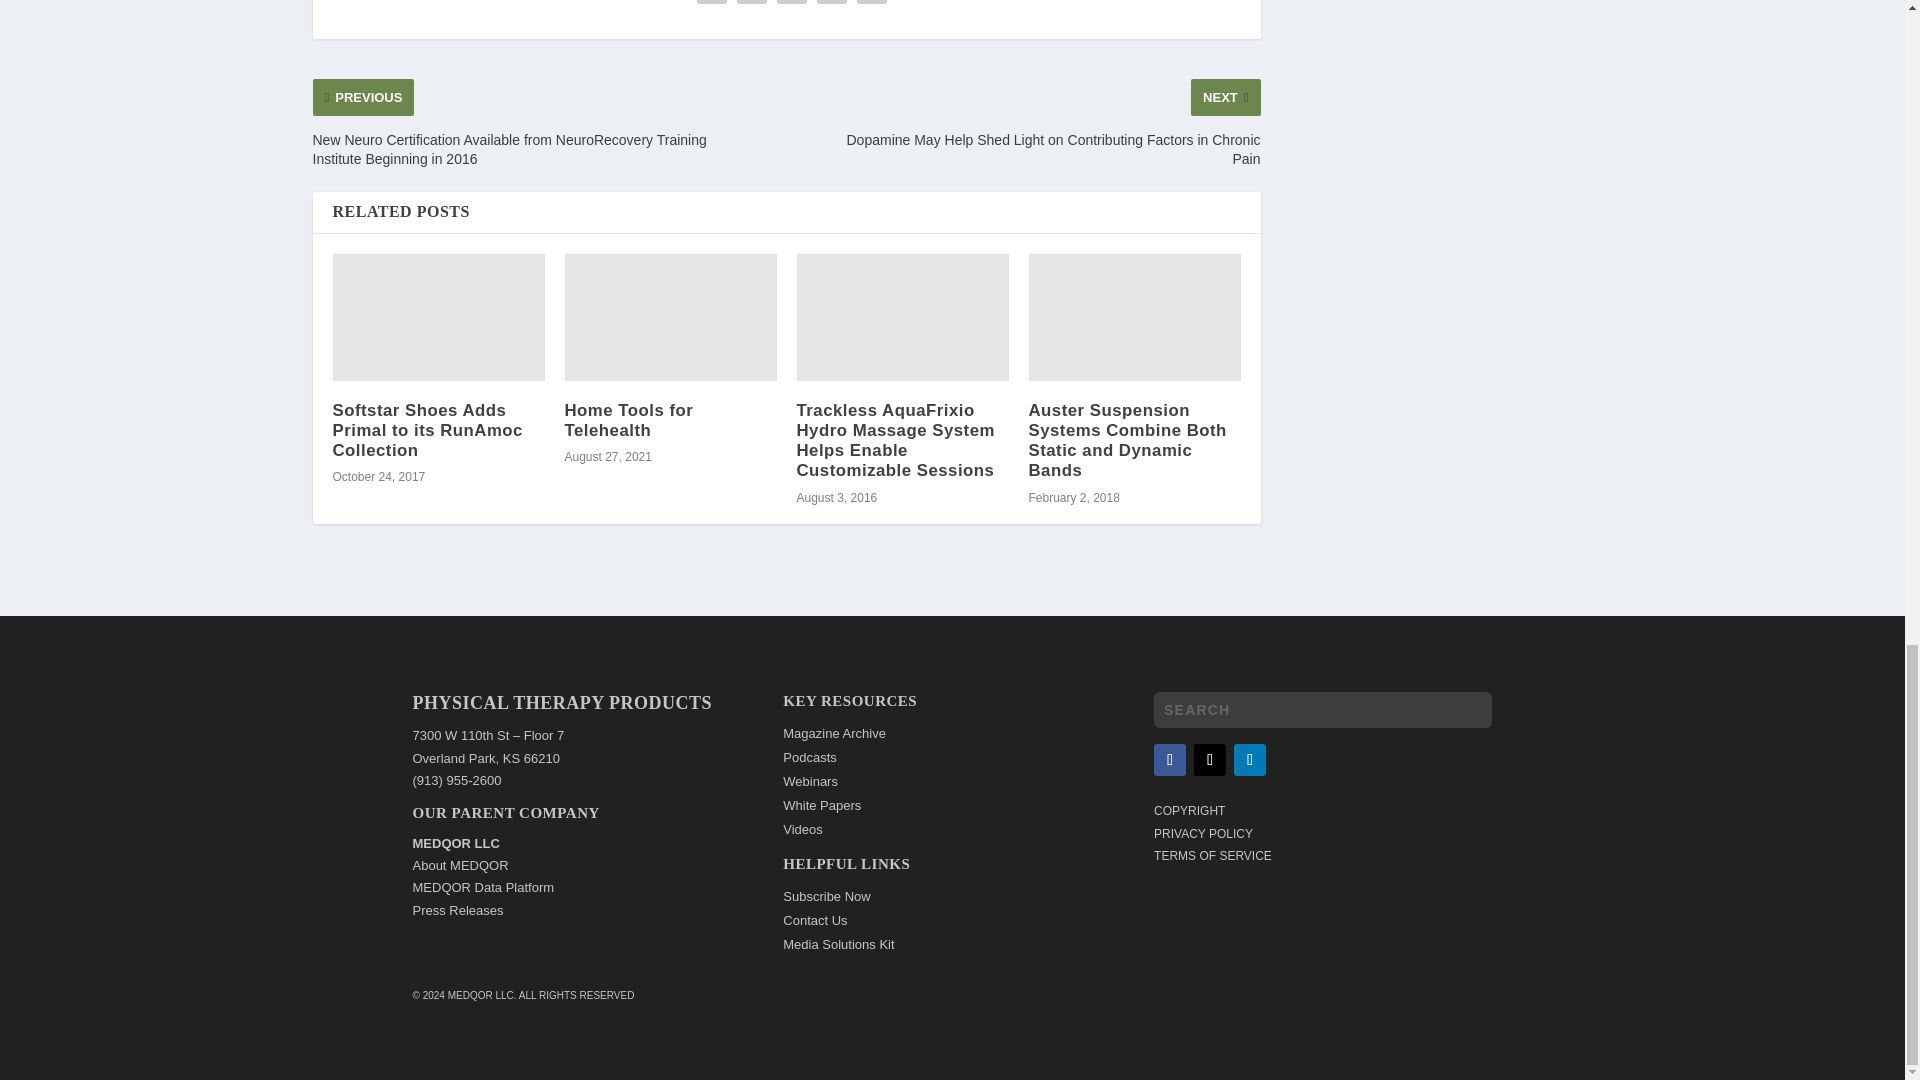 Image resolution: width=1920 pixels, height=1080 pixels. What do you see at coordinates (1170, 760) in the screenshot?
I see `Follow on Facebook` at bounding box center [1170, 760].